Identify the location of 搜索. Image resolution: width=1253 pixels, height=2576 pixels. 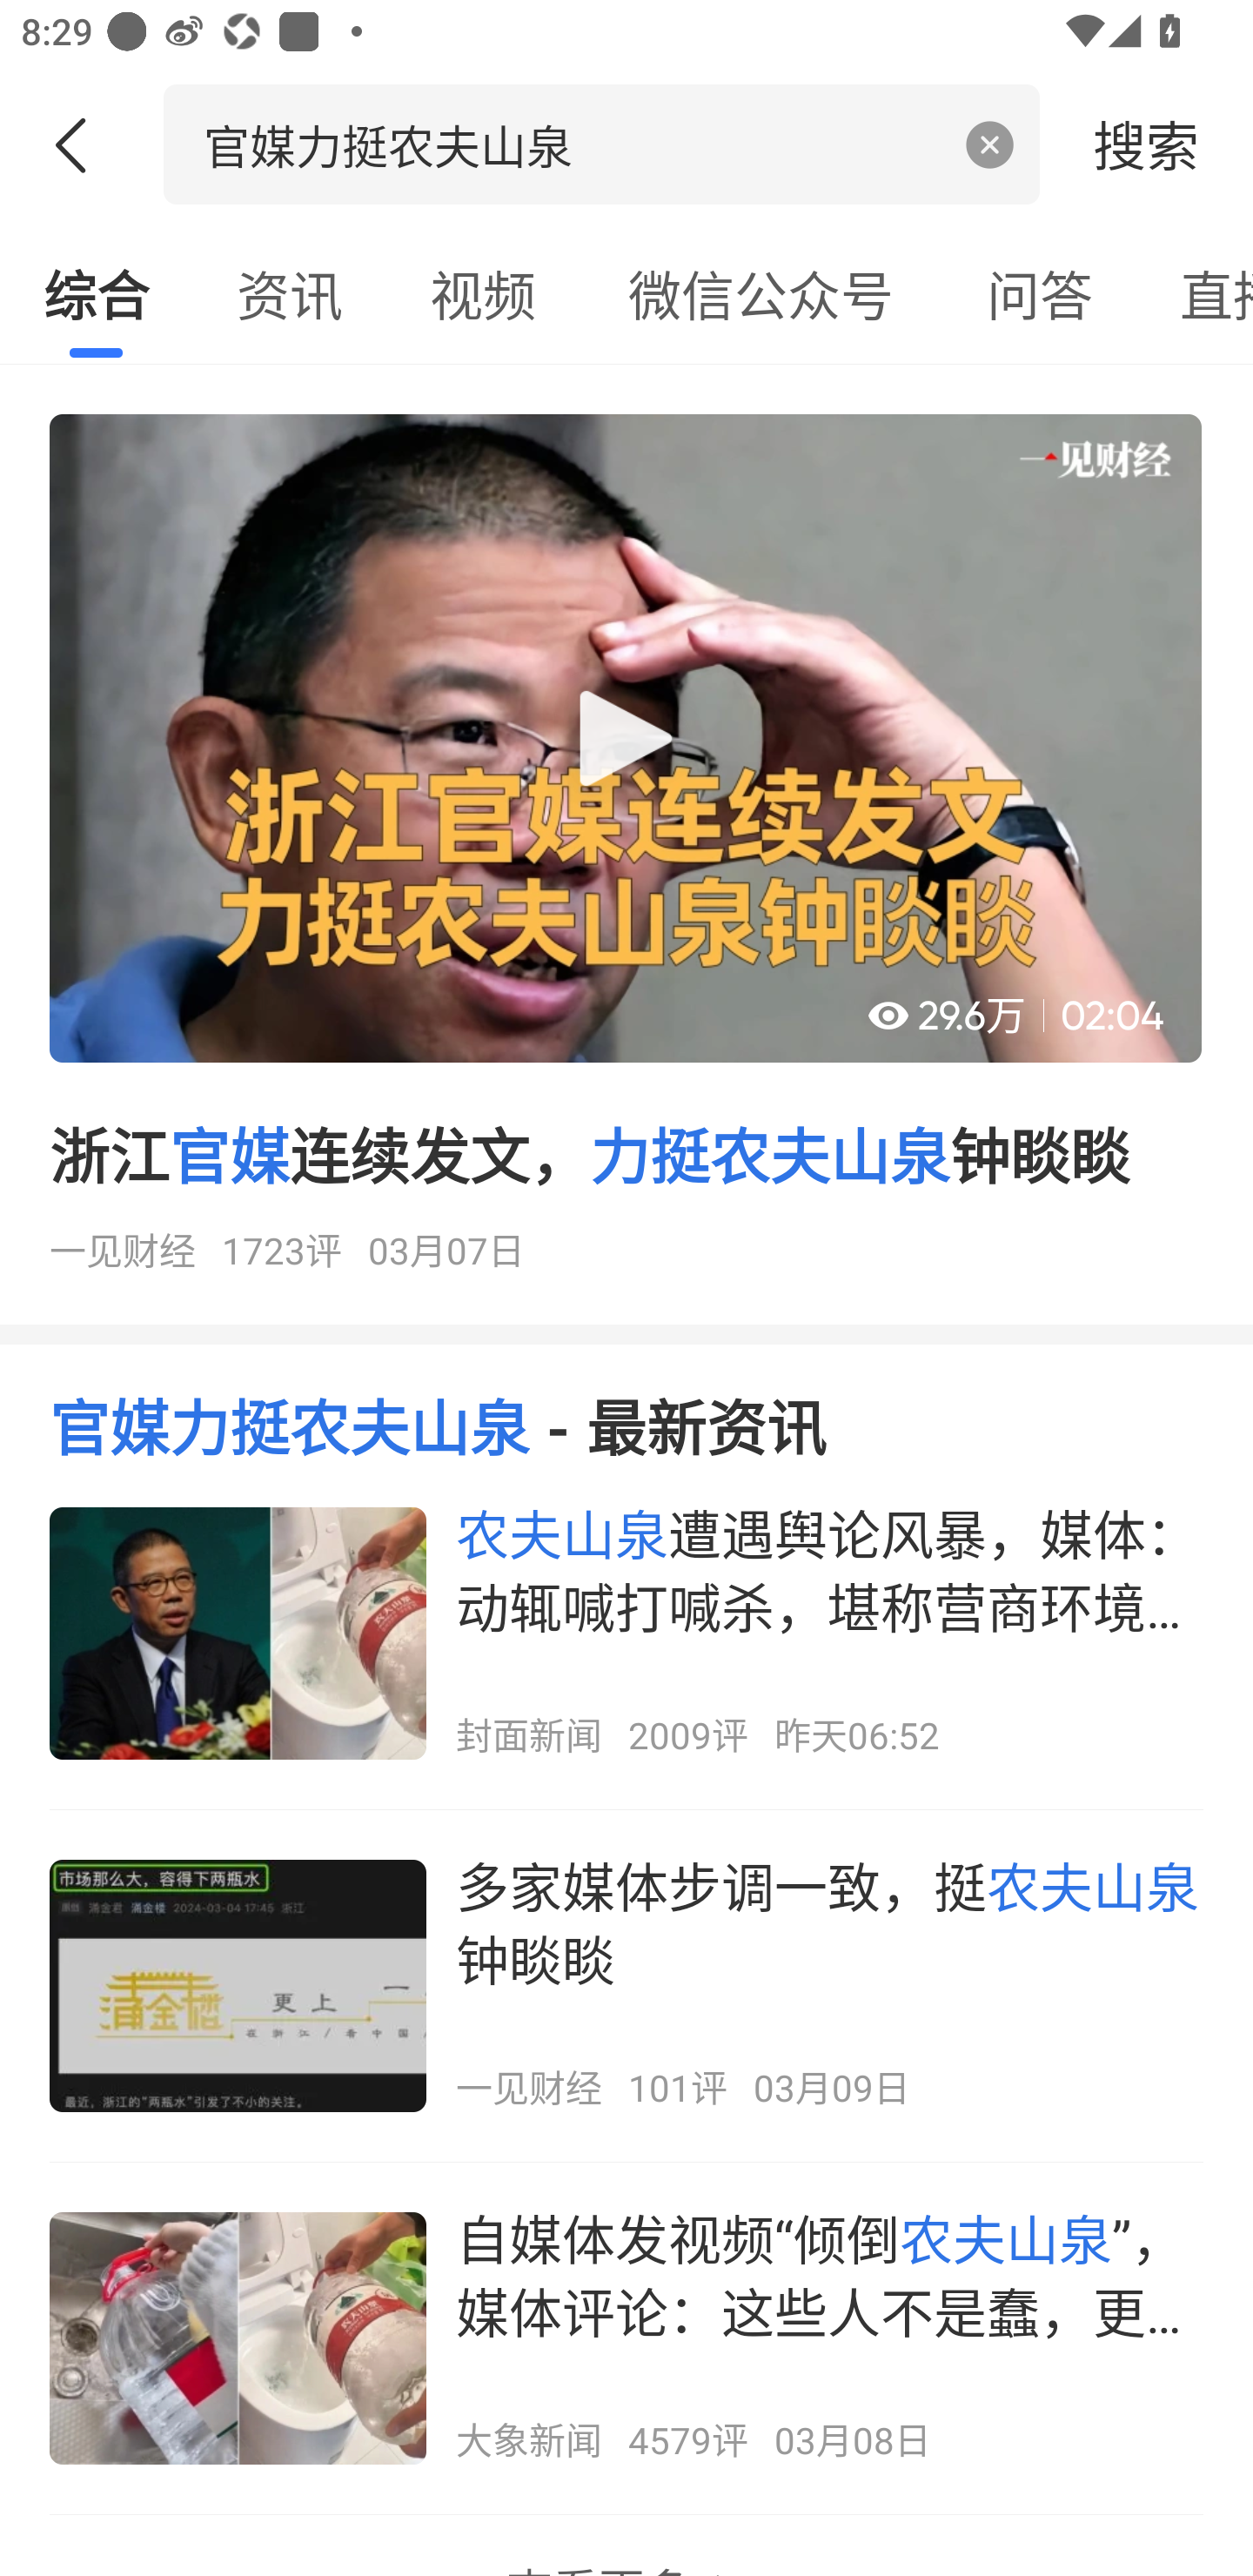
(1147, 144).